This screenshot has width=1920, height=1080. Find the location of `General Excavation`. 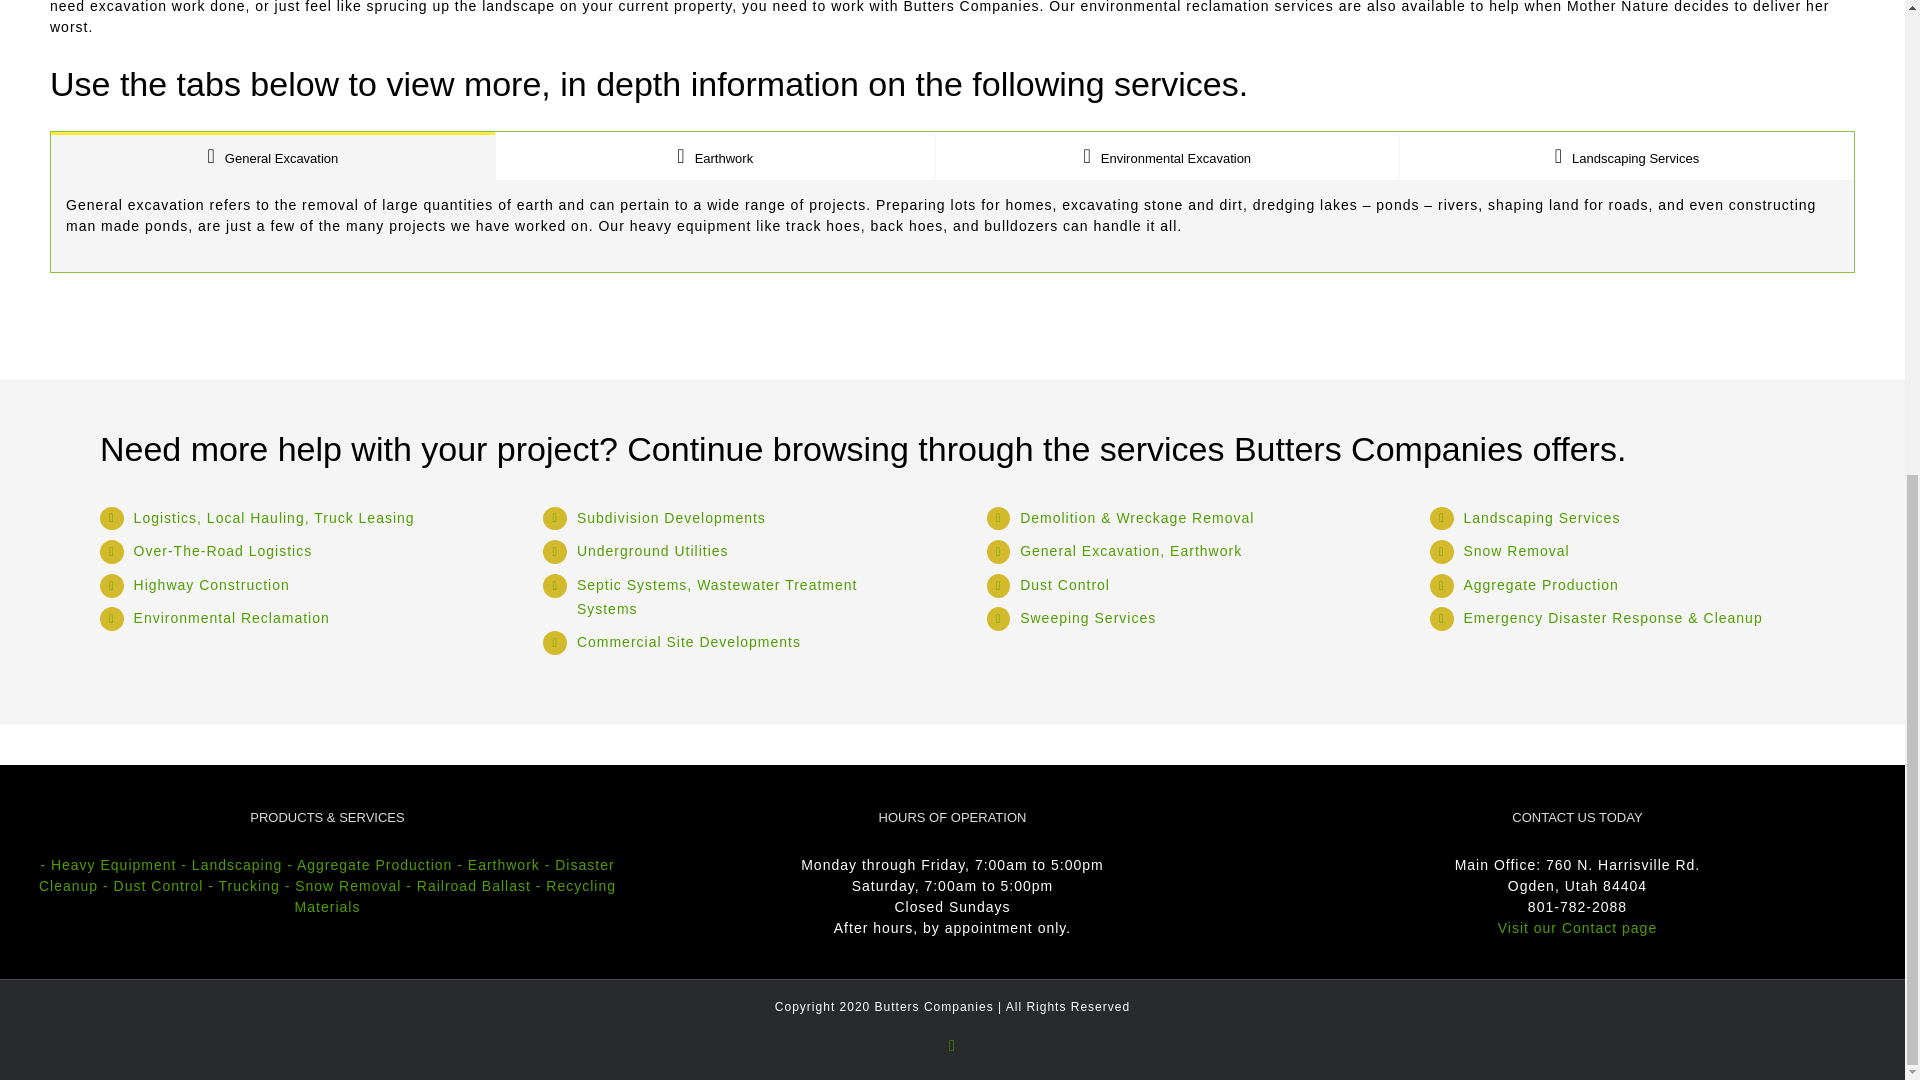

General Excavation is located at coordinates (273, 156).